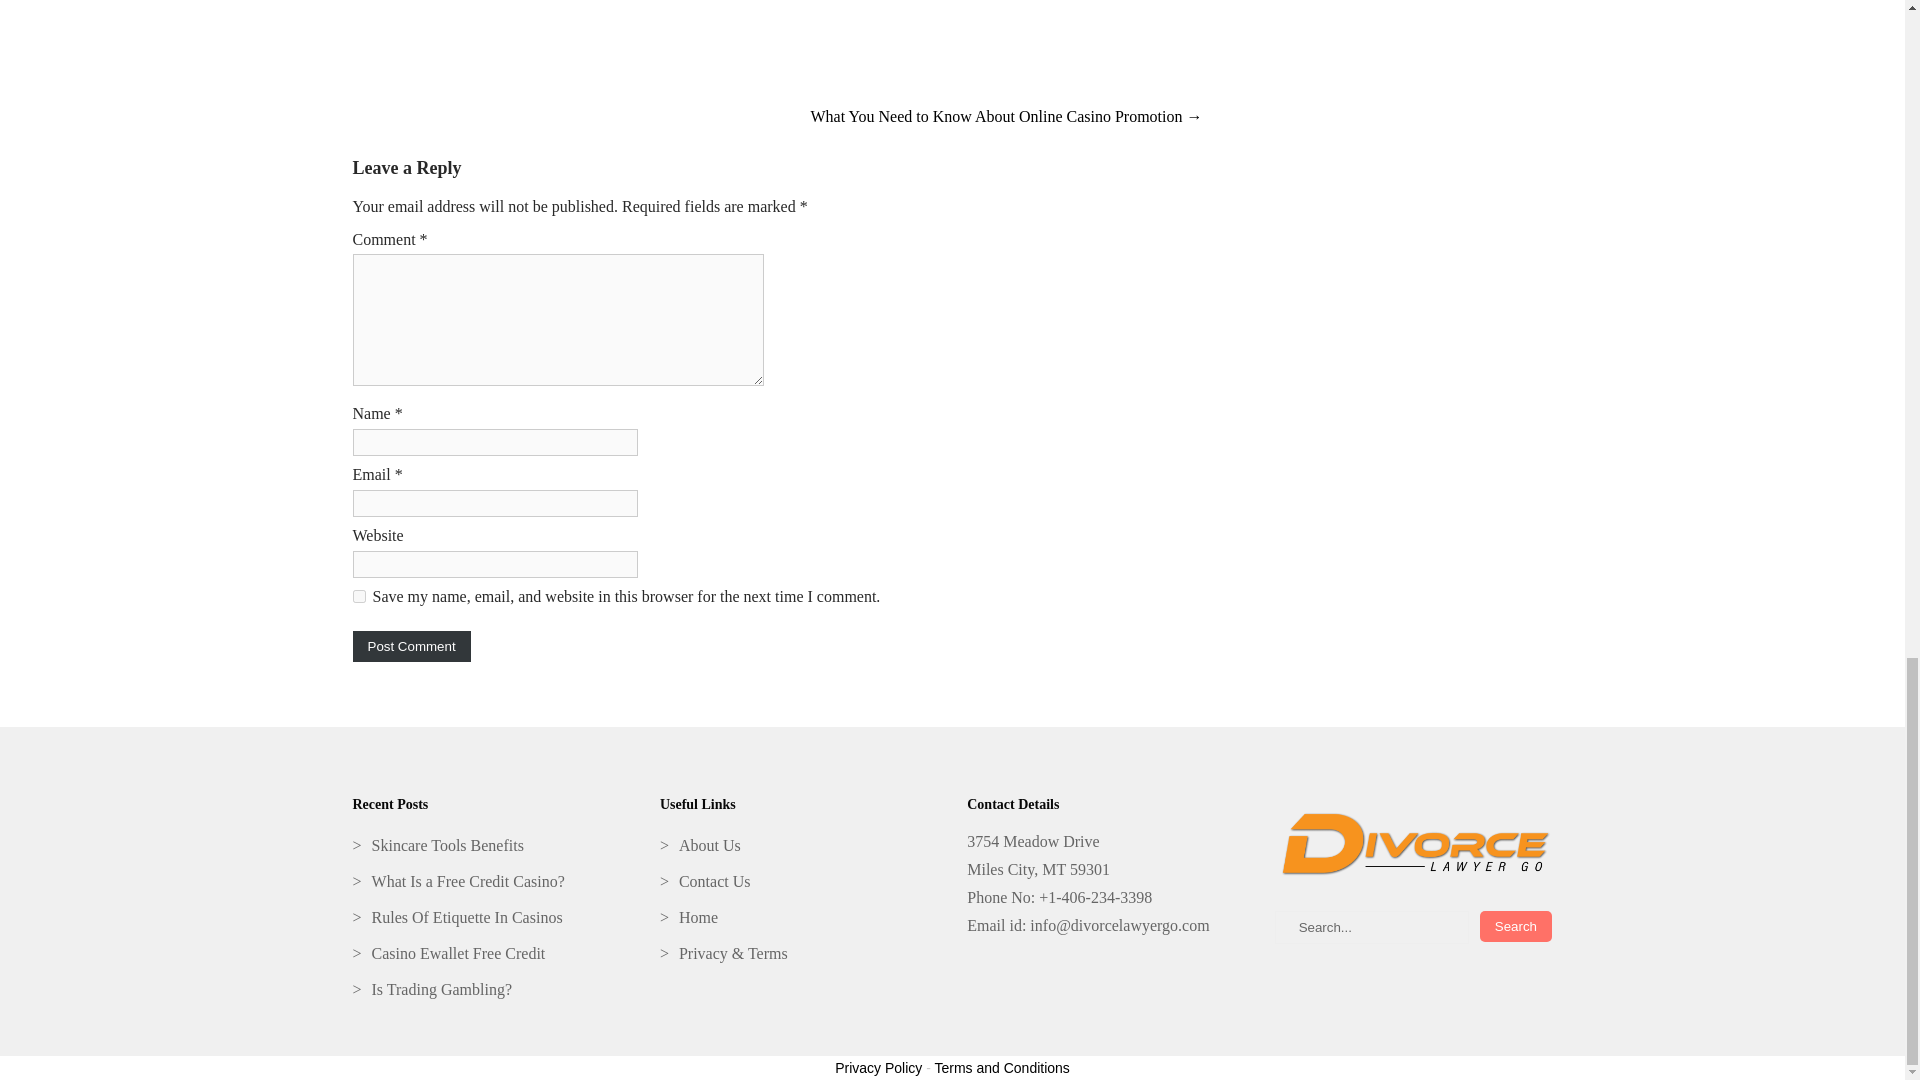  Describe the element at coordinates (490, 990) in the screenshot. I see `Is Trading Gambling?` at that location.